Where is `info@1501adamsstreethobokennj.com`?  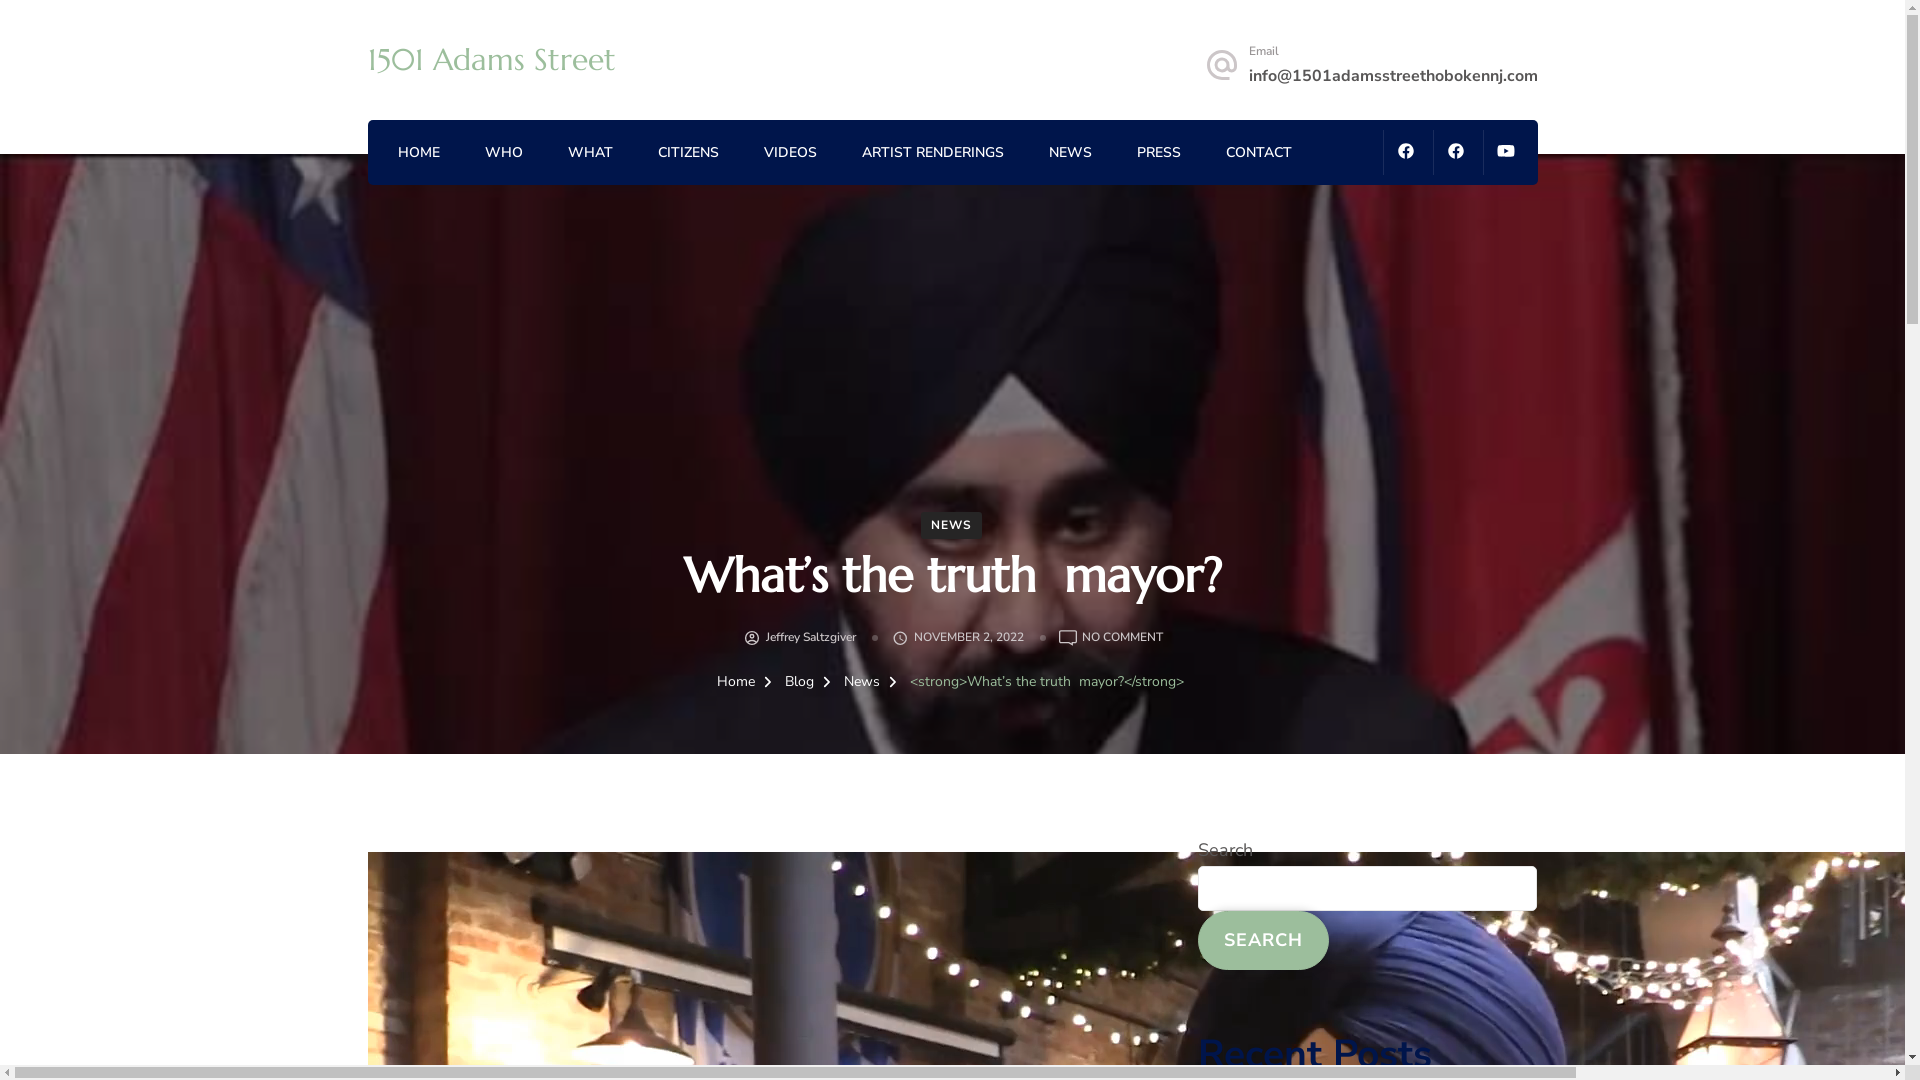 info@1501adamsstreethobokennj.com is located at coordinates (1392, 76).